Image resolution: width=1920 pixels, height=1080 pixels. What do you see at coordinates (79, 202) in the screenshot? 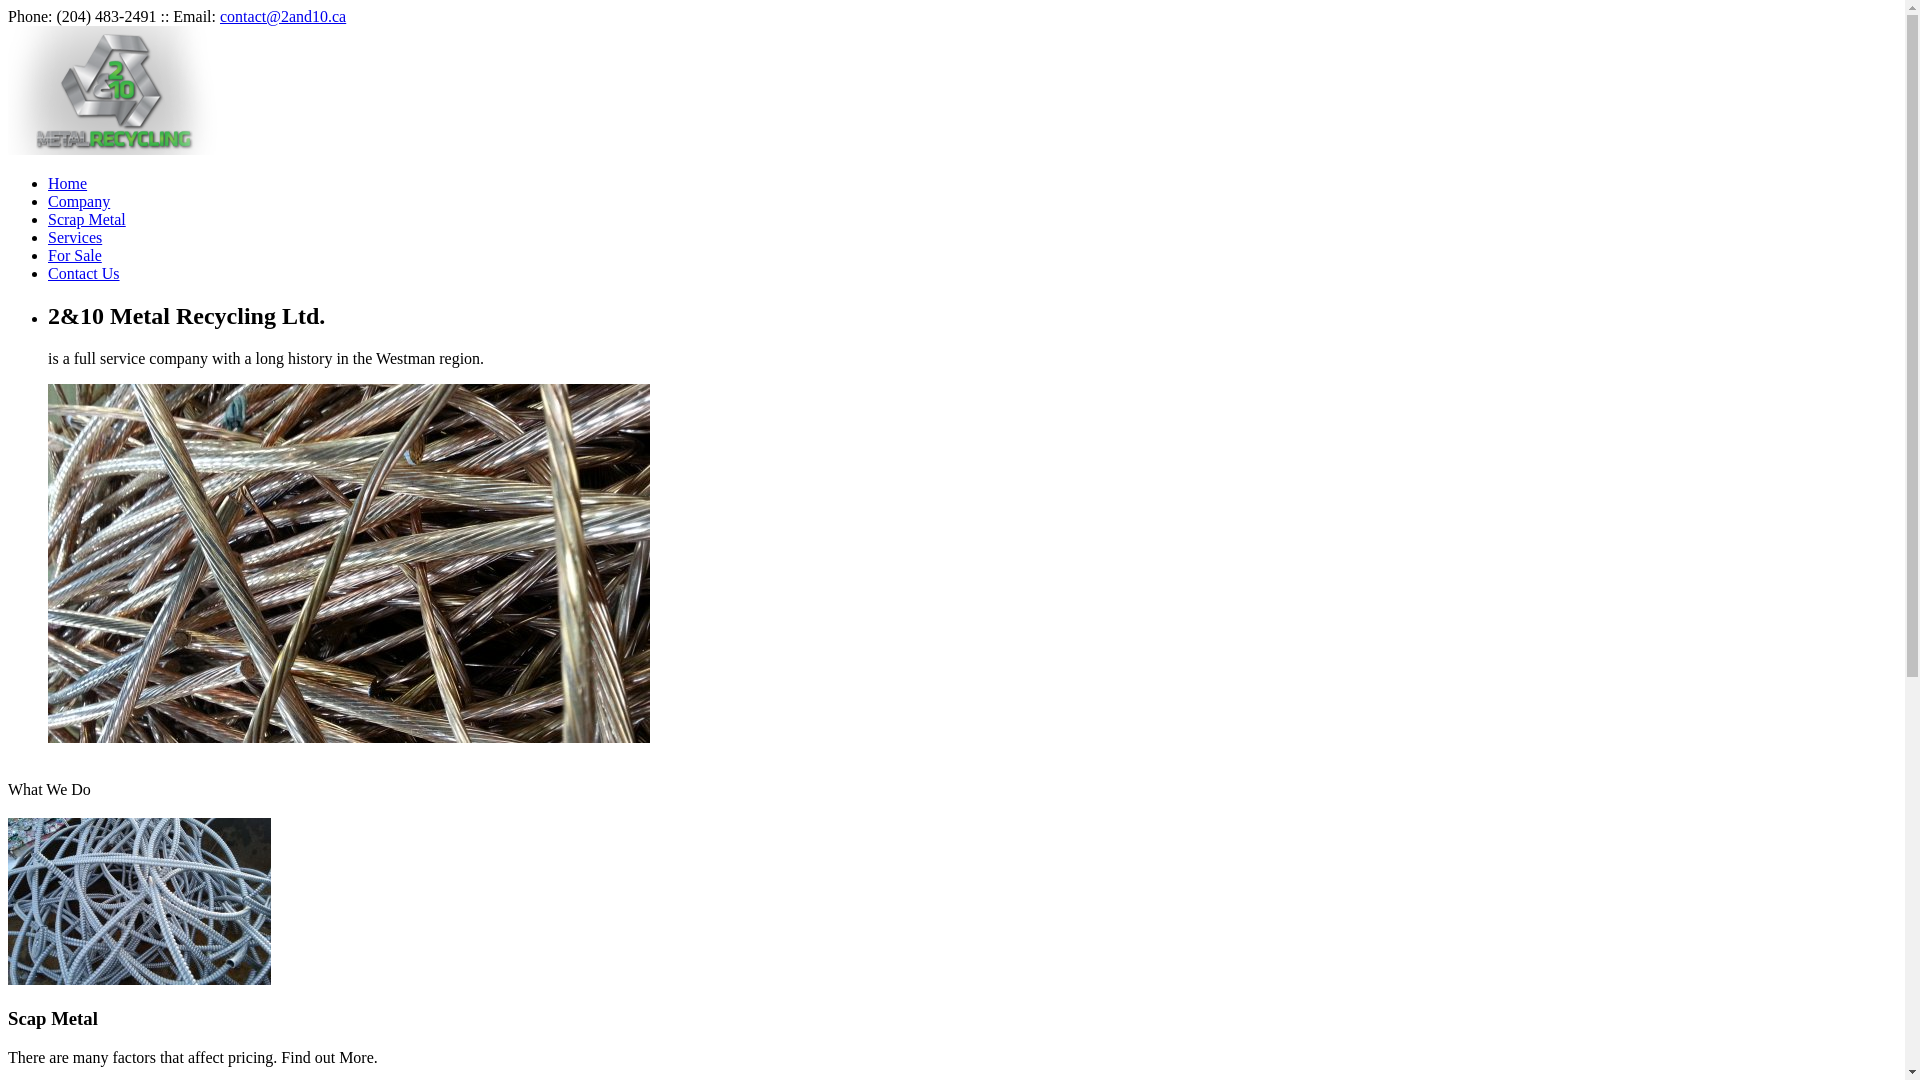
I see `Company` at bounding box center [79, 202].